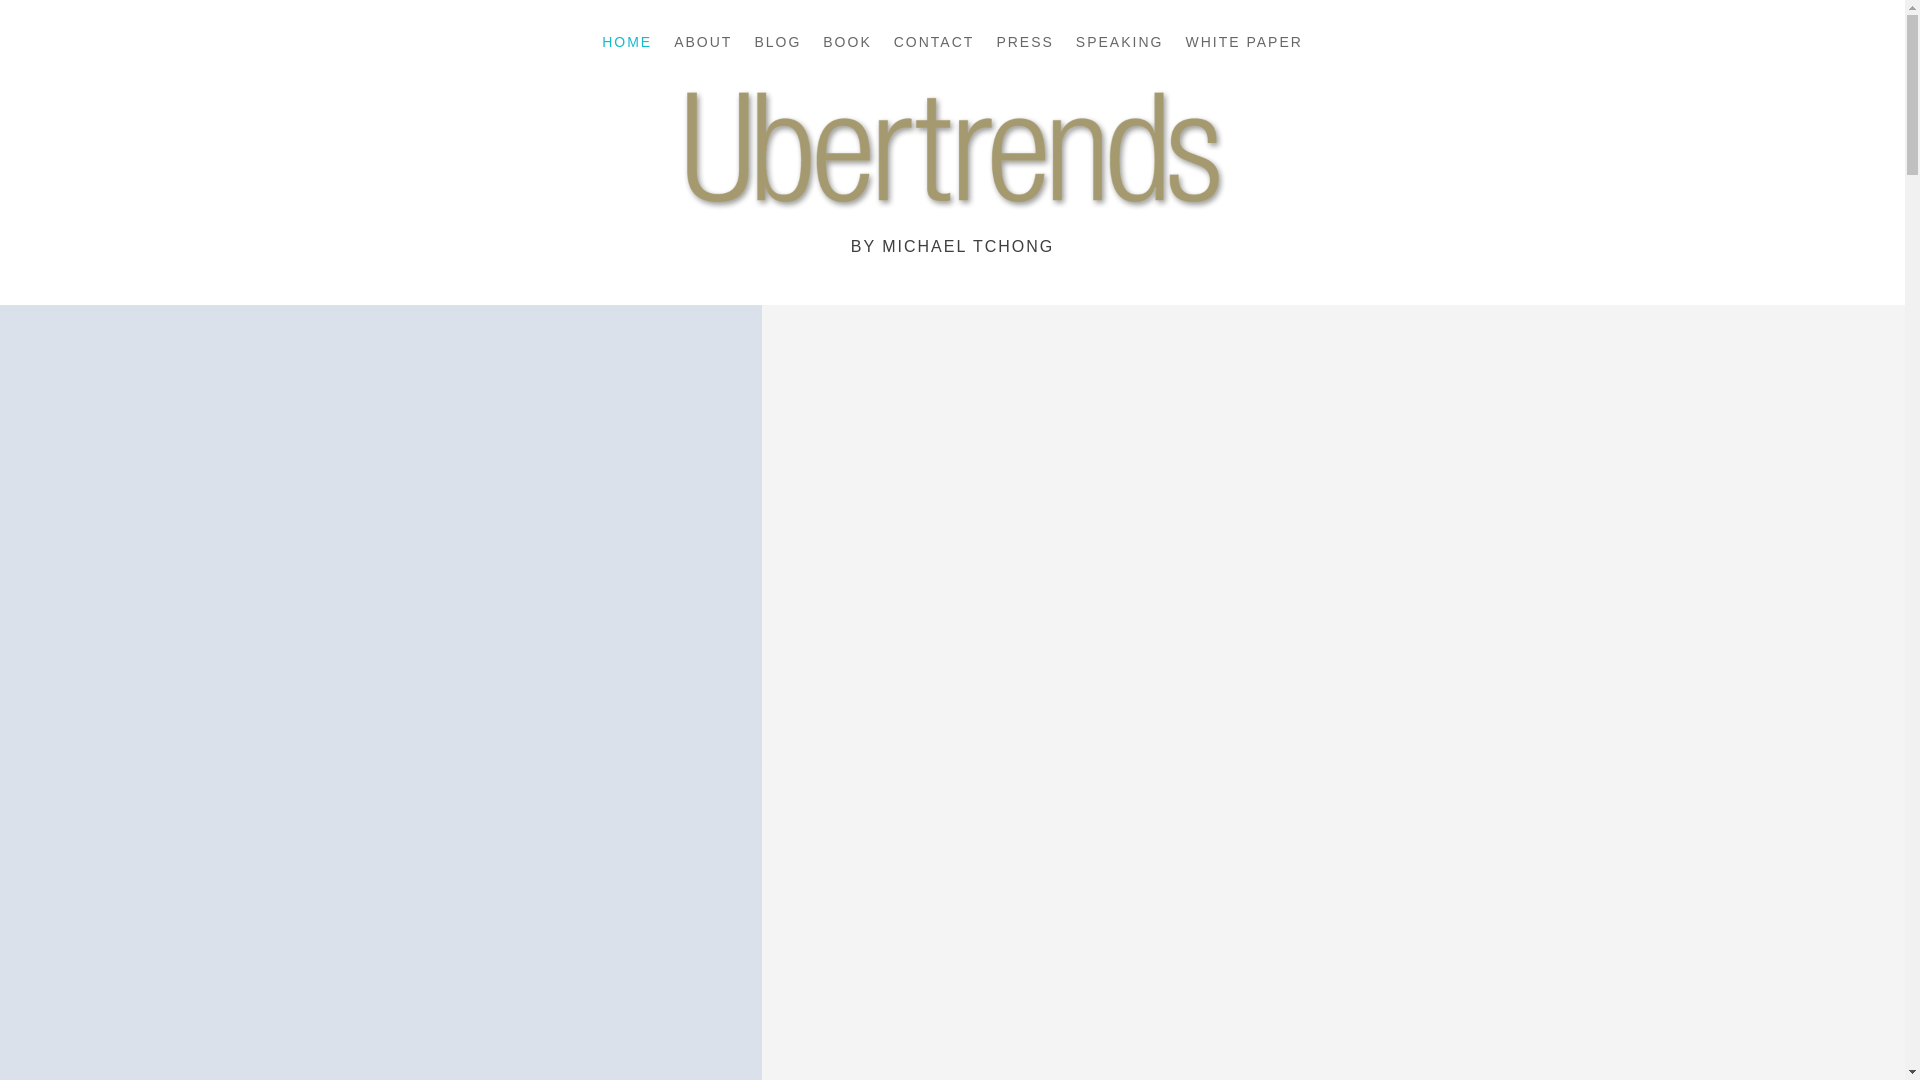 The height and width of the screenshot is (1080, 1920). What do you see at coordinates (1119, 46) in the screenshot?
I see `SPEAKING` at bounding box center [1119, 46].